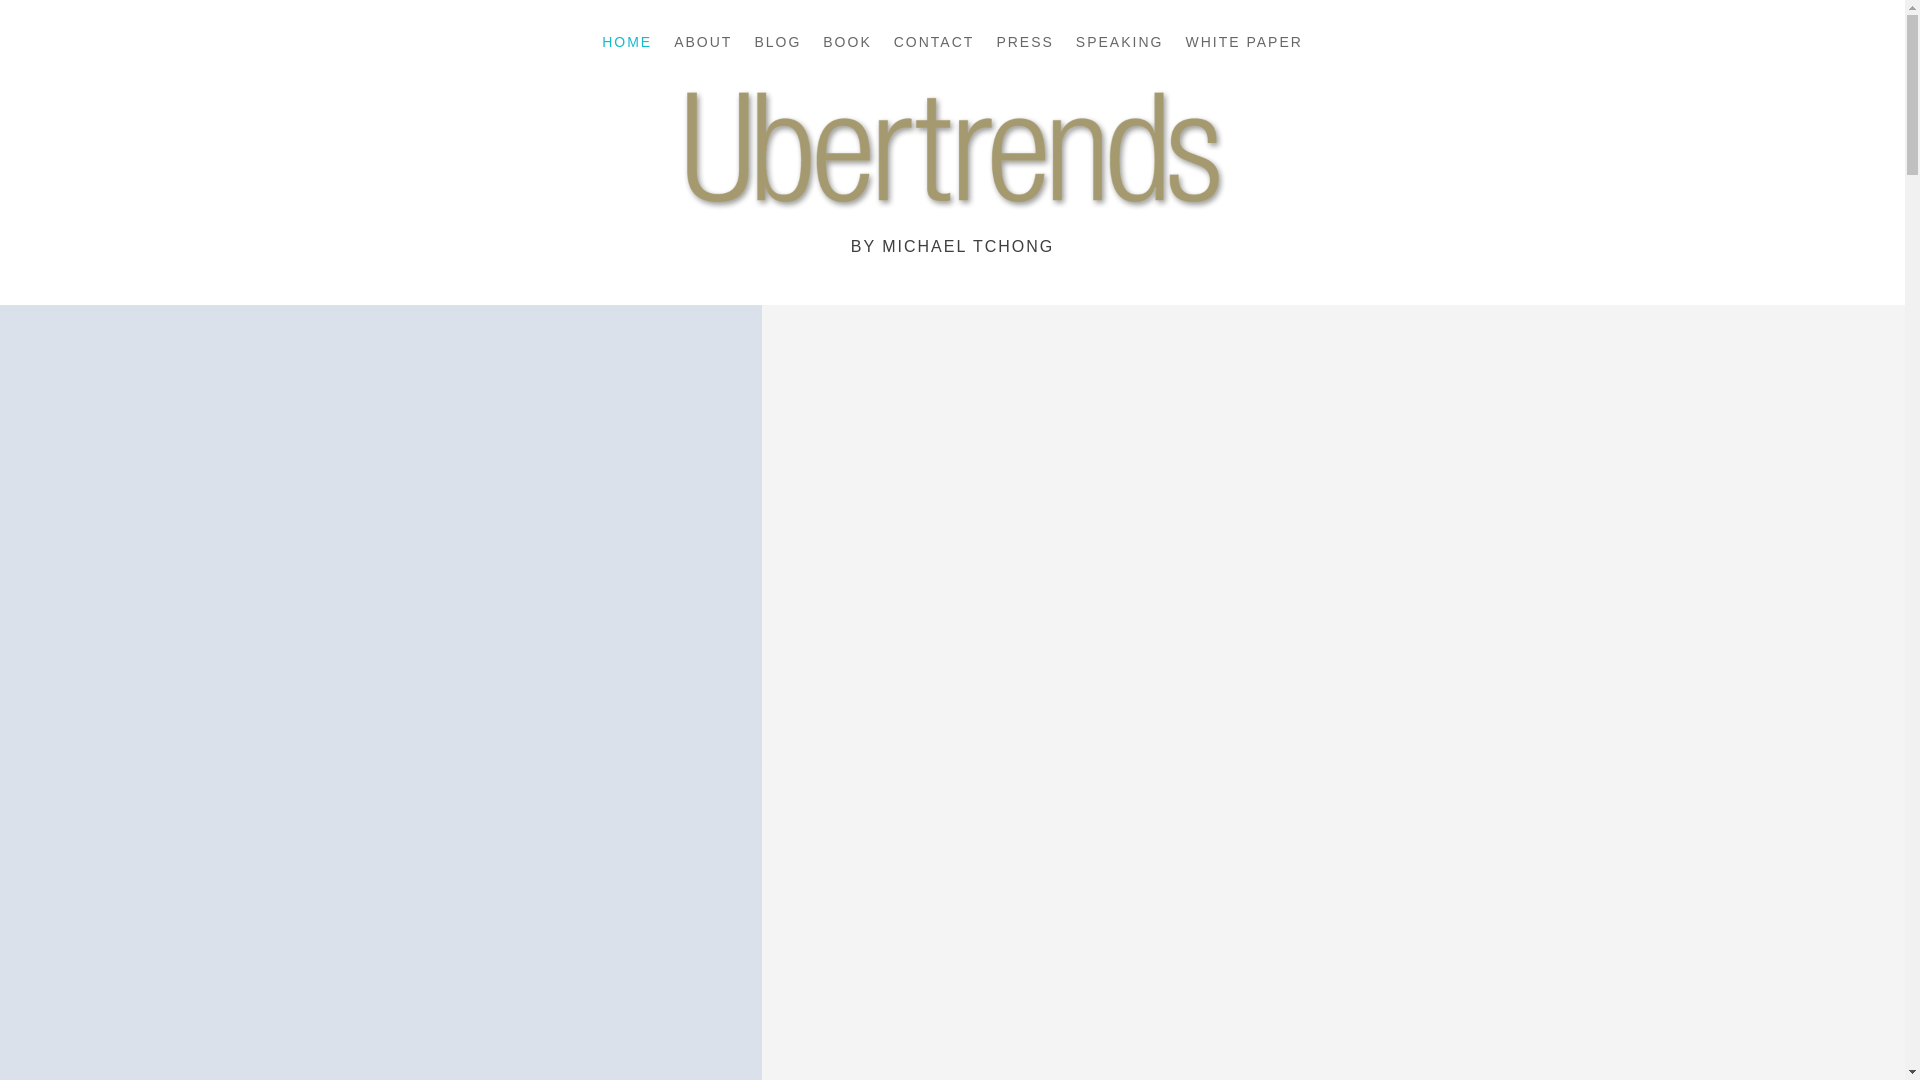 The height and width of the screenshot is (1080, 1920). What do you see at coordinates (1119, 46) in the screenshot?
I see `SPEAKING` at bounding box center [1119, 46].